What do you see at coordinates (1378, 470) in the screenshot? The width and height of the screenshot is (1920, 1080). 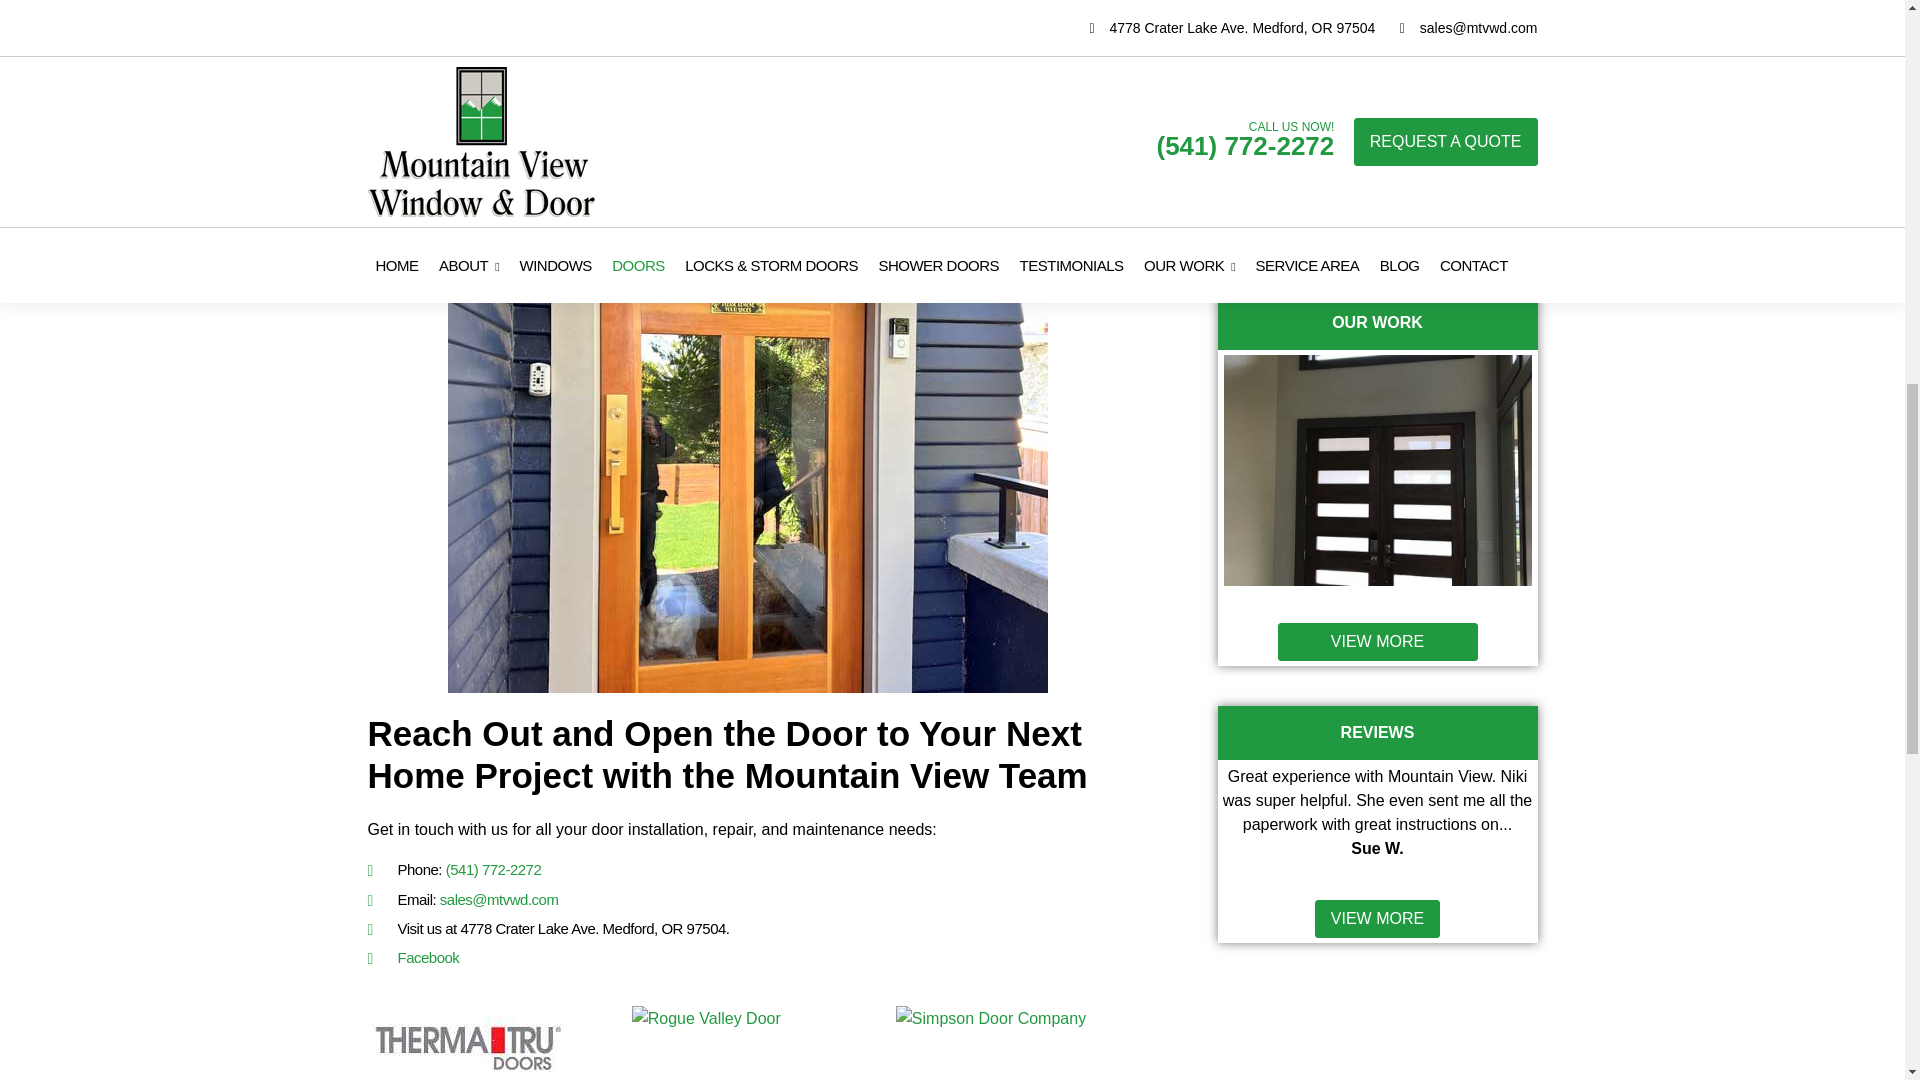 I see `Entry Doors Replacement` at bounding box center [1378, 470].